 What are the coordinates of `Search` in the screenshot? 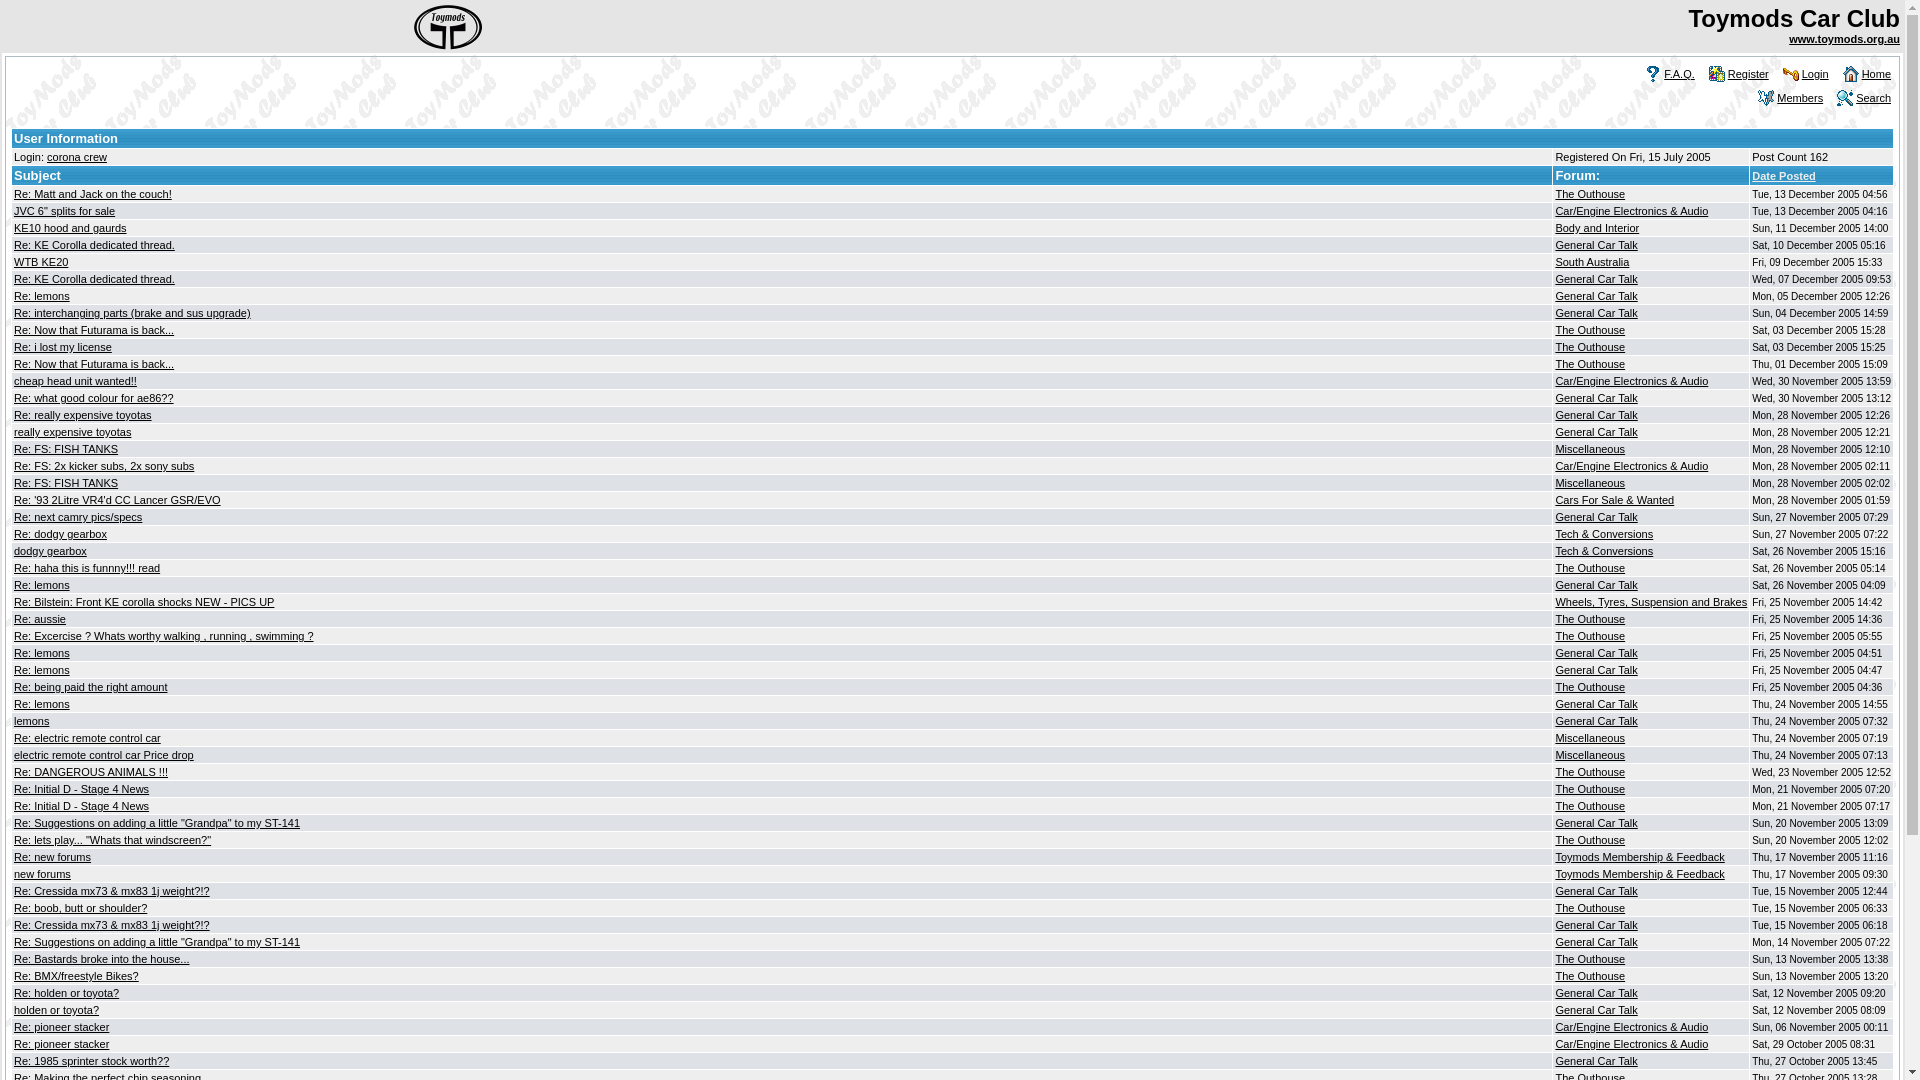 It's located at (1874, 98).